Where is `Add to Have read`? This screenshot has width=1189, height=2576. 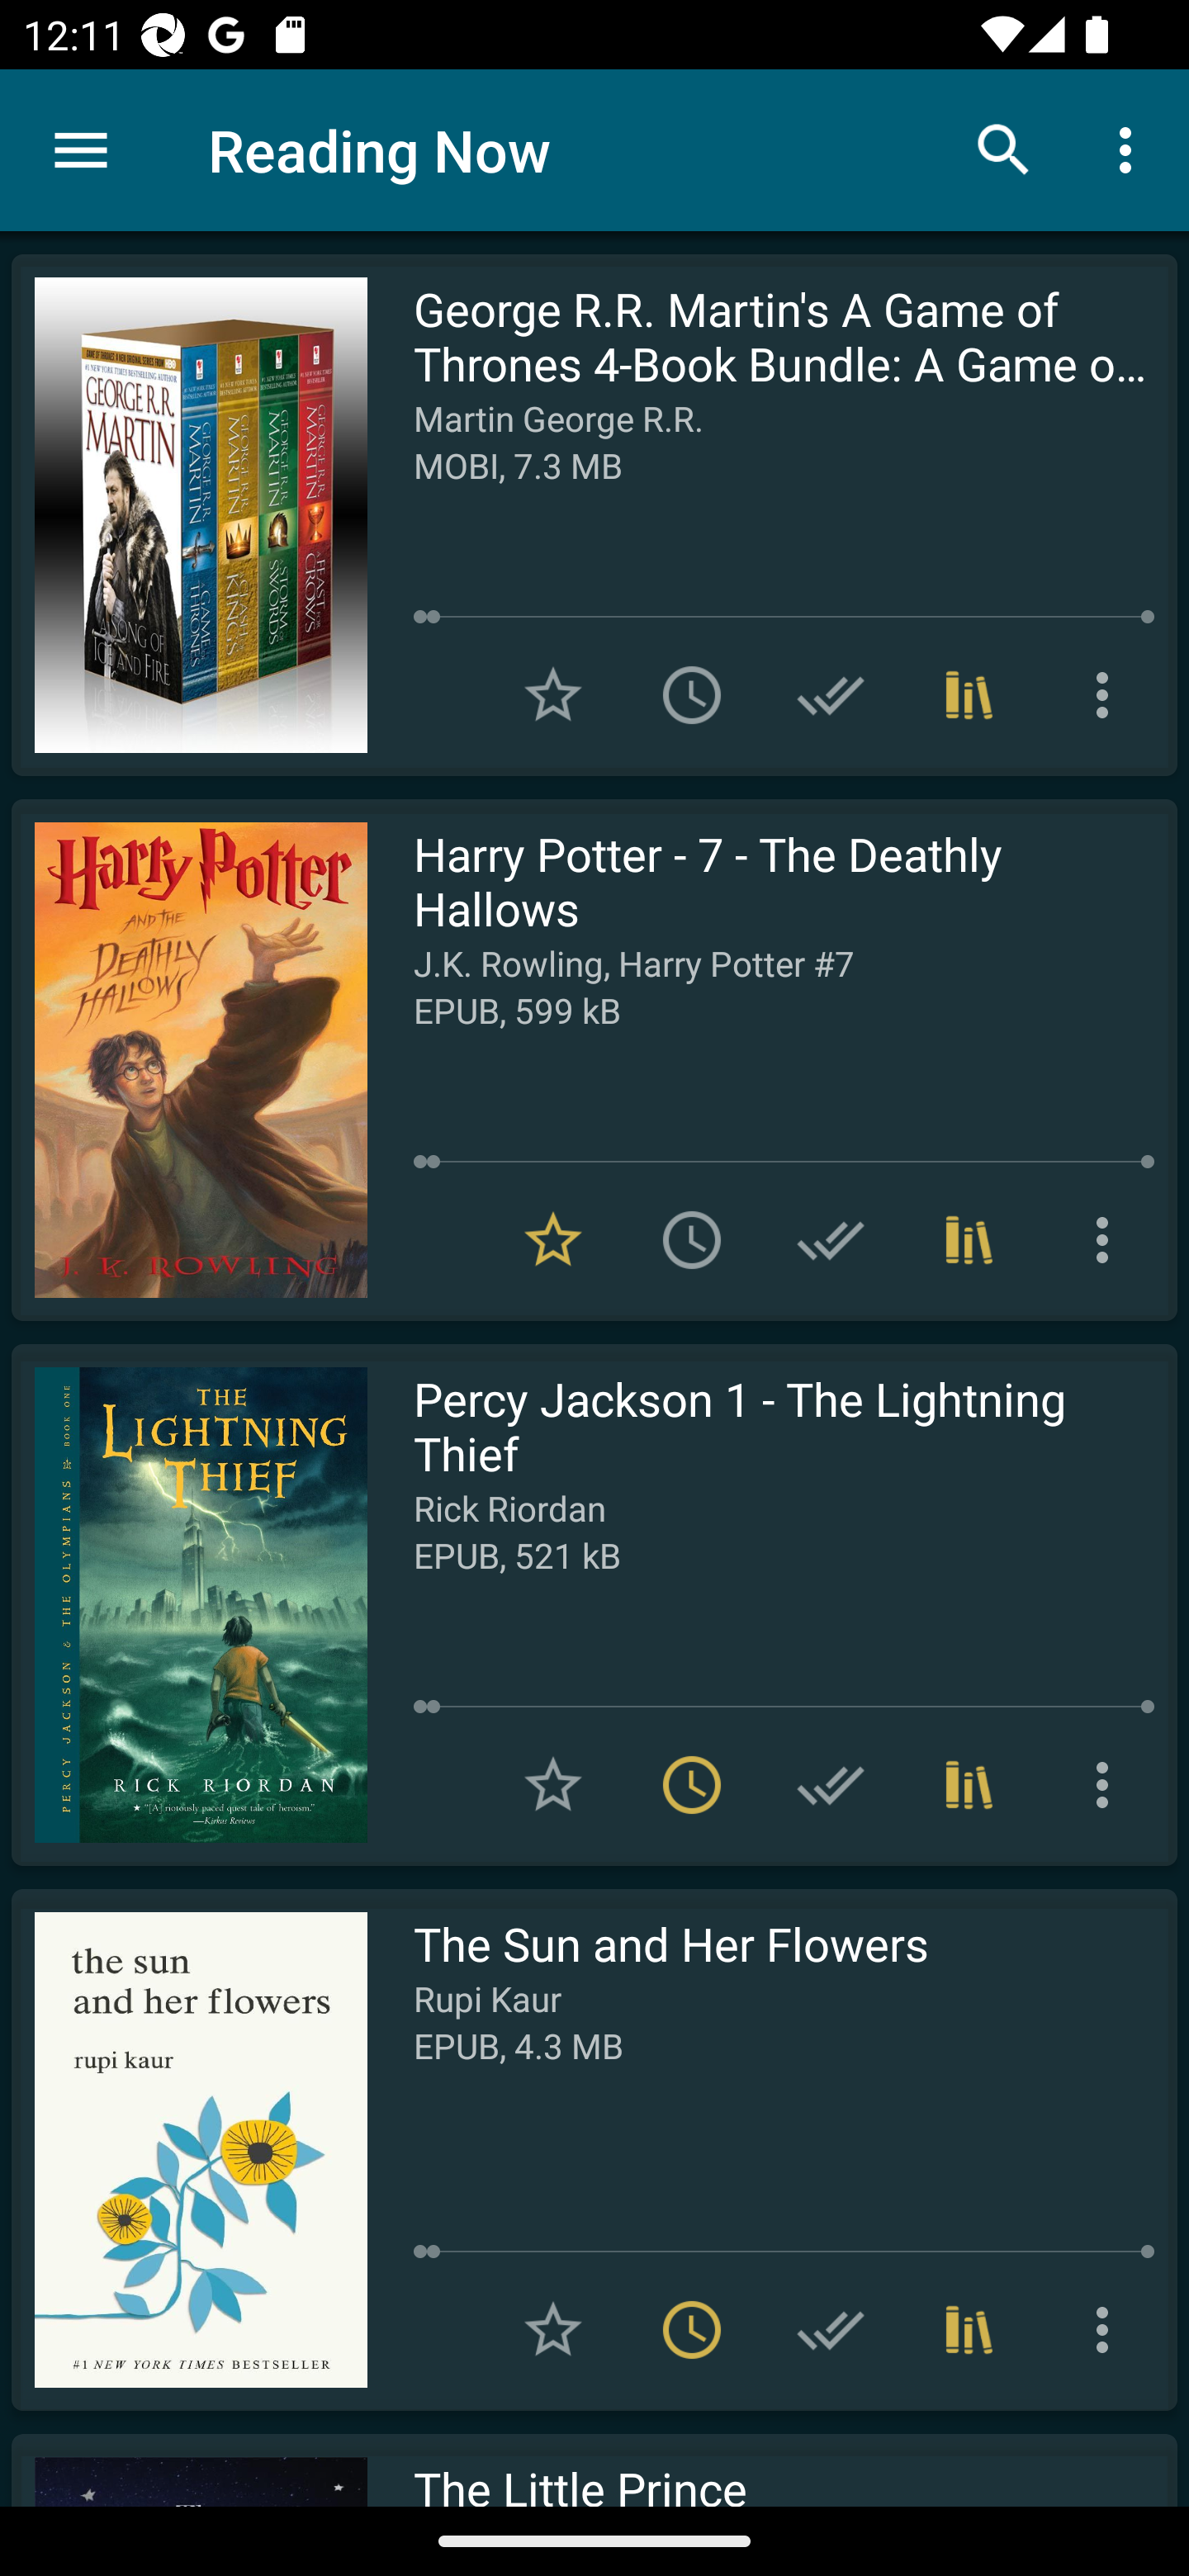
Add to Have read is located at coordinates (831, 2330).